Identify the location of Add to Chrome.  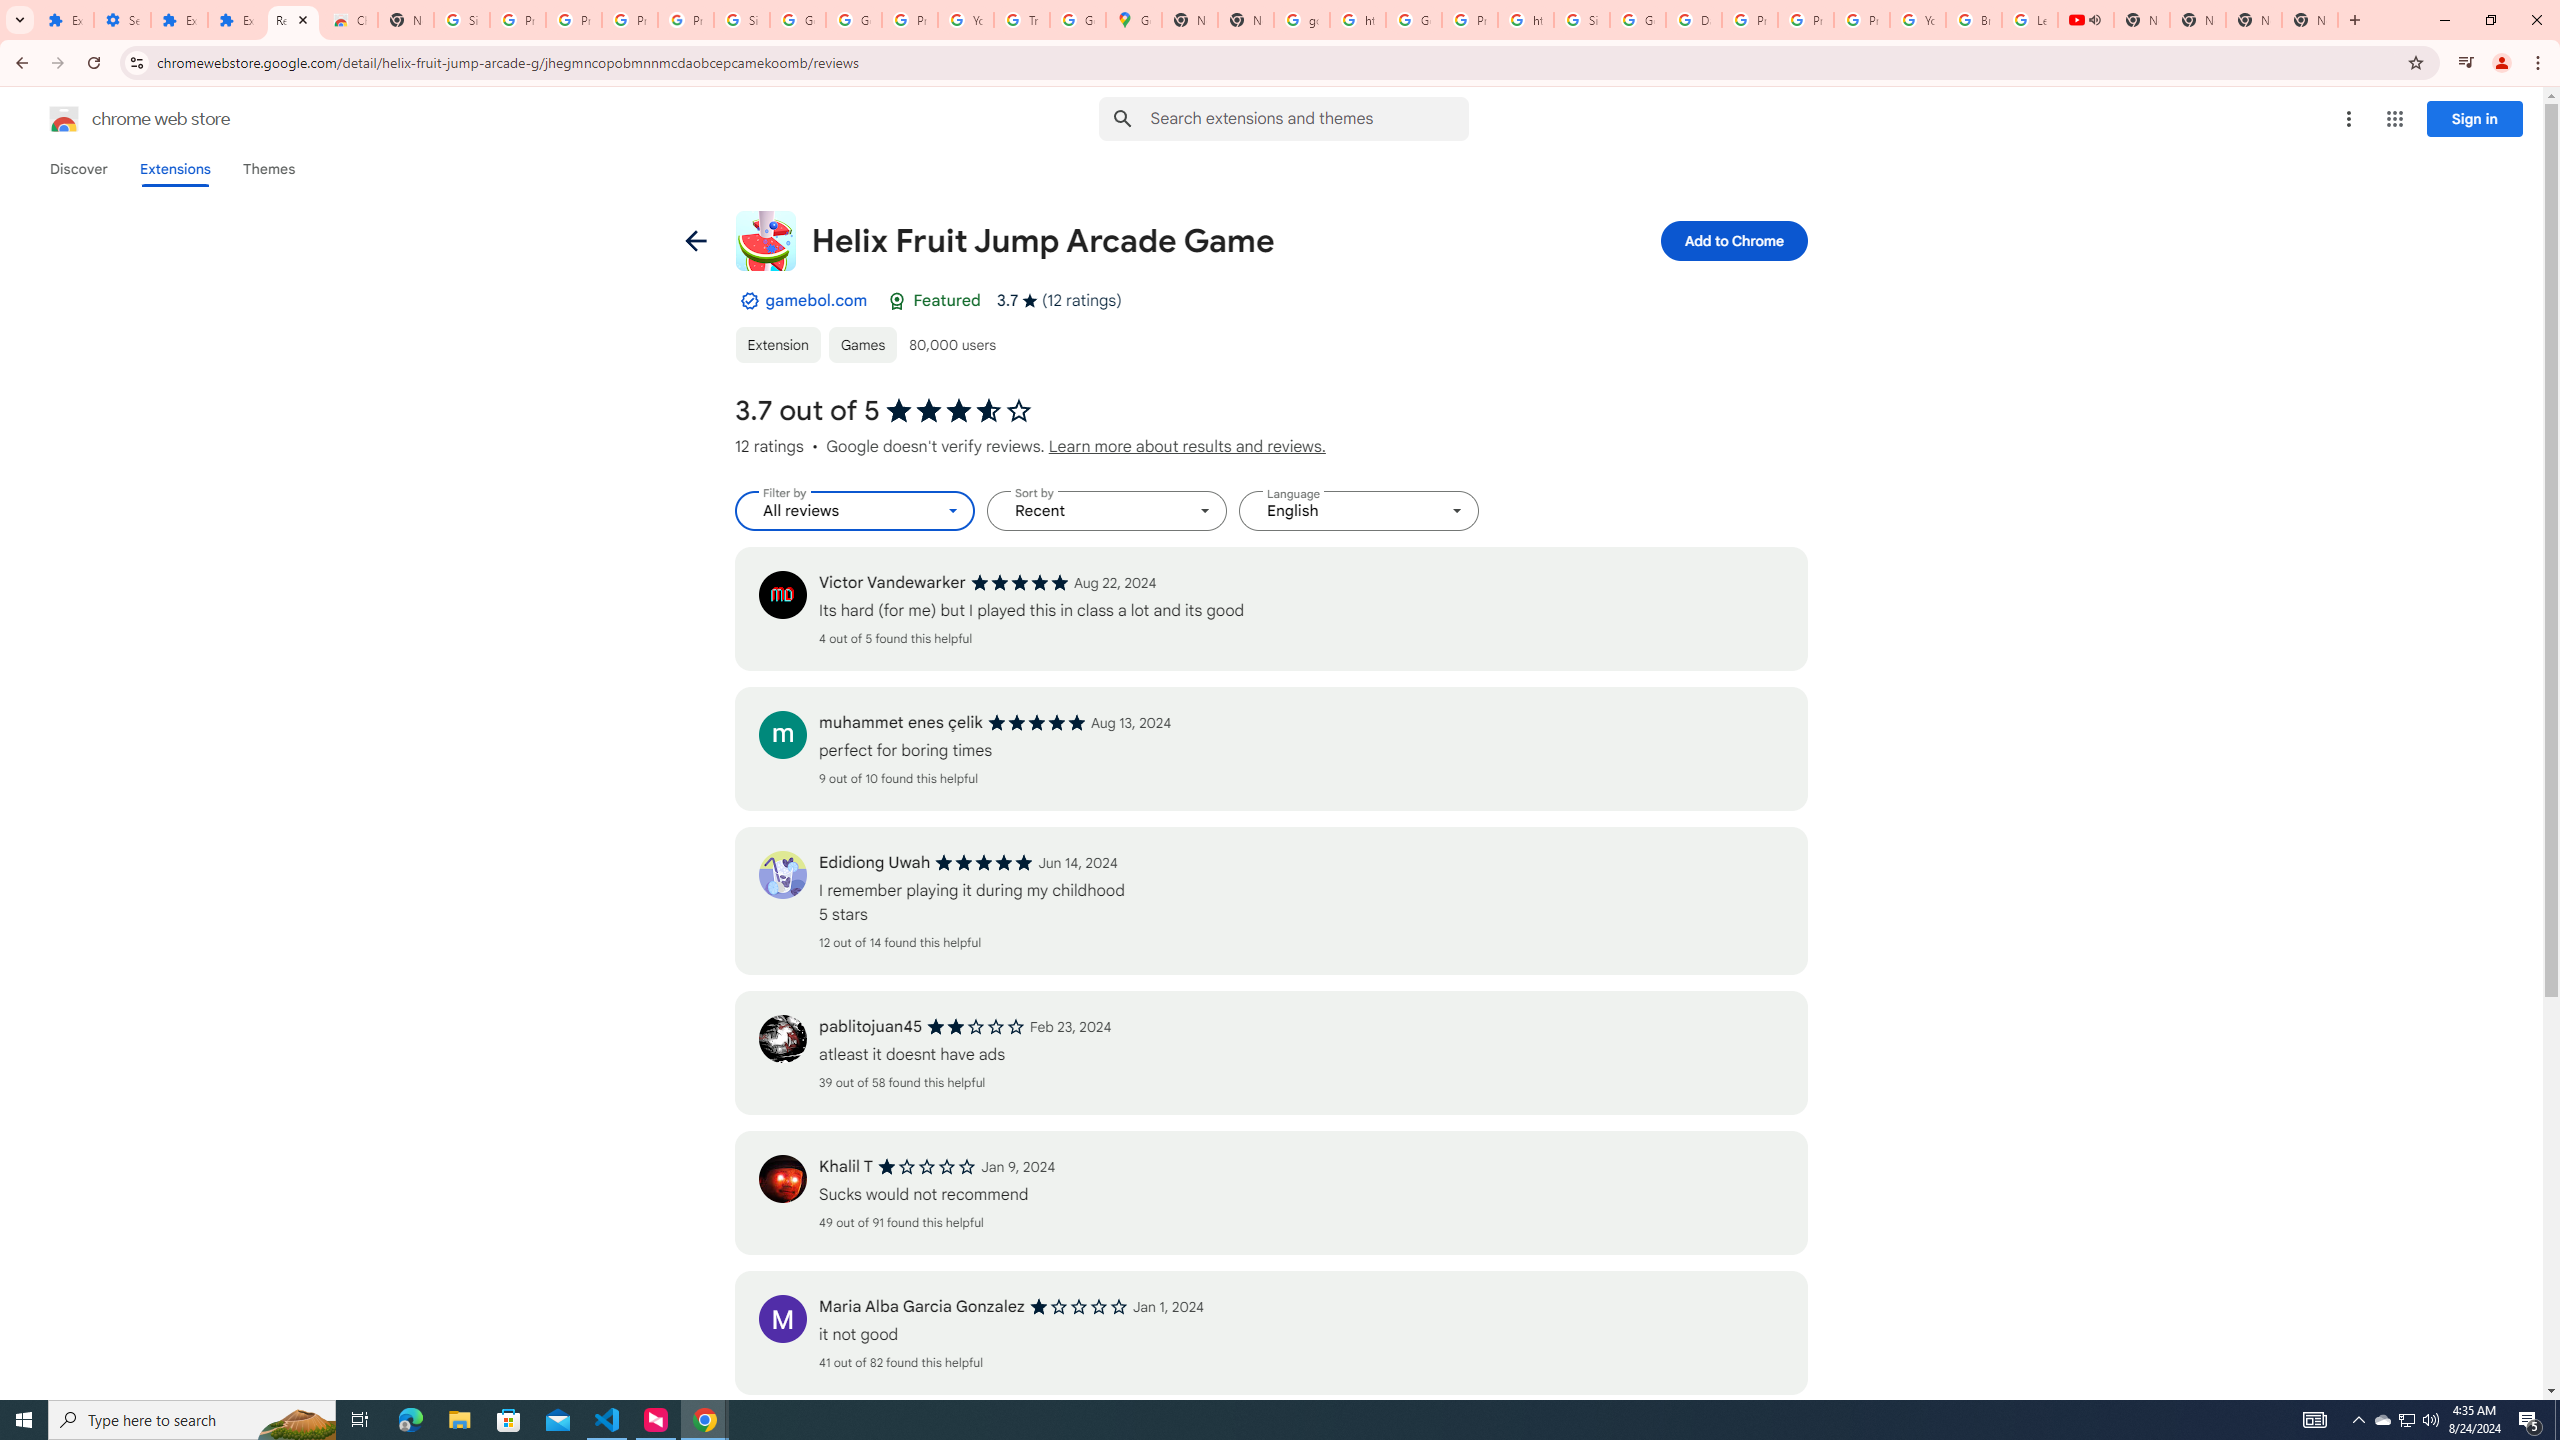
(1732, 240).